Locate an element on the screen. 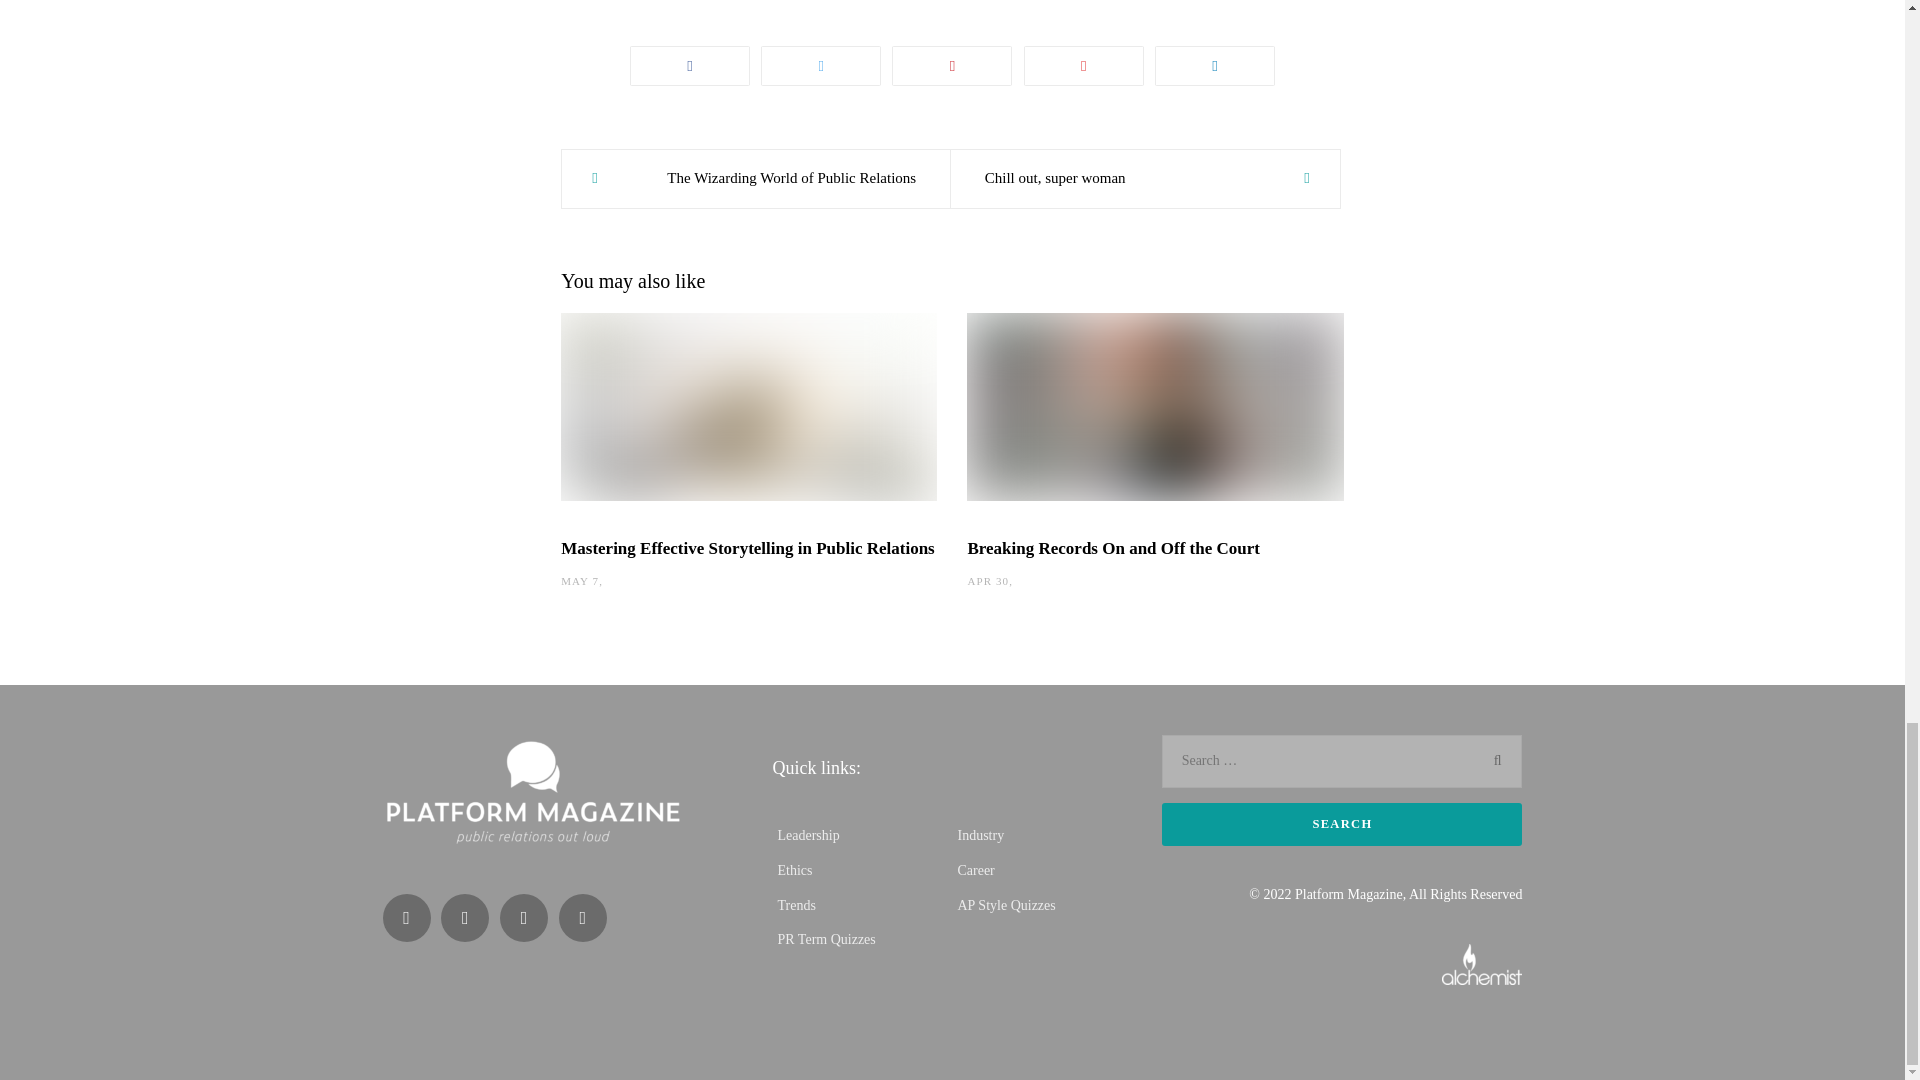 The image size is (1920, 1080). Alchemist-Logo-White-1920x974 is located at coordinates (1482, 962).